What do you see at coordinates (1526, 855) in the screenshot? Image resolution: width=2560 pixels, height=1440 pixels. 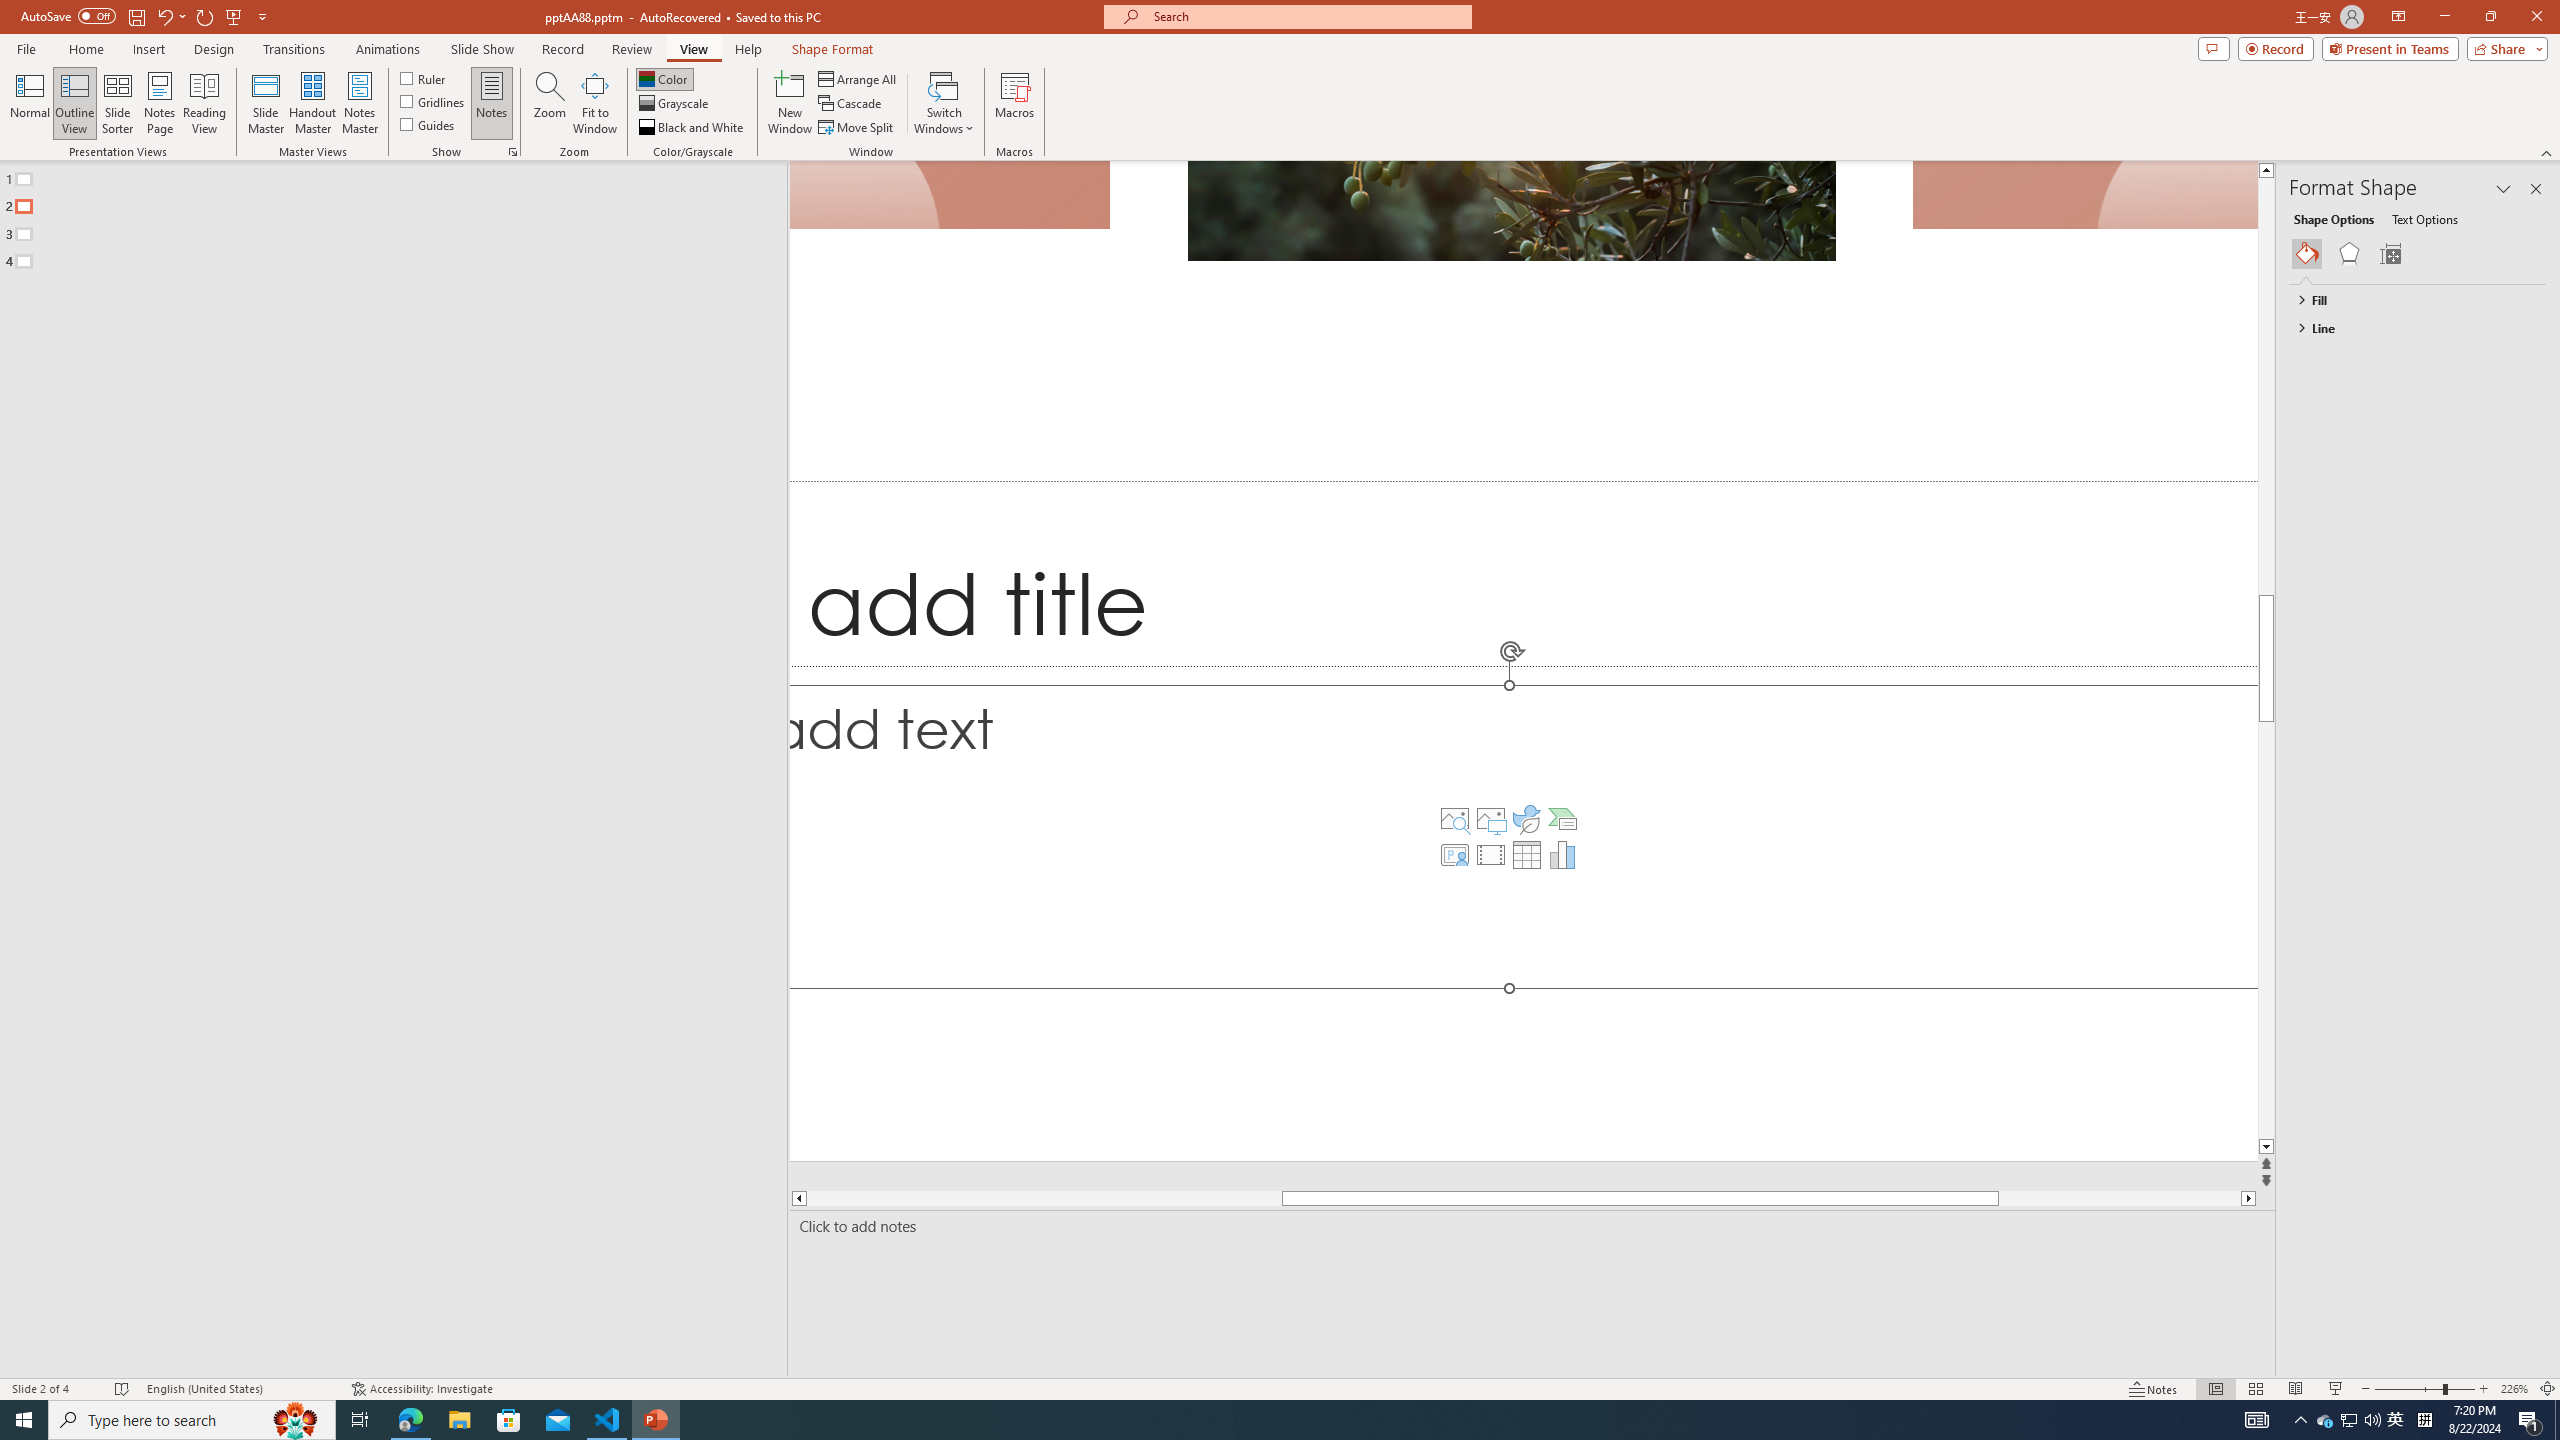 I see `Insert Table` at bounding box center [1526, 855].